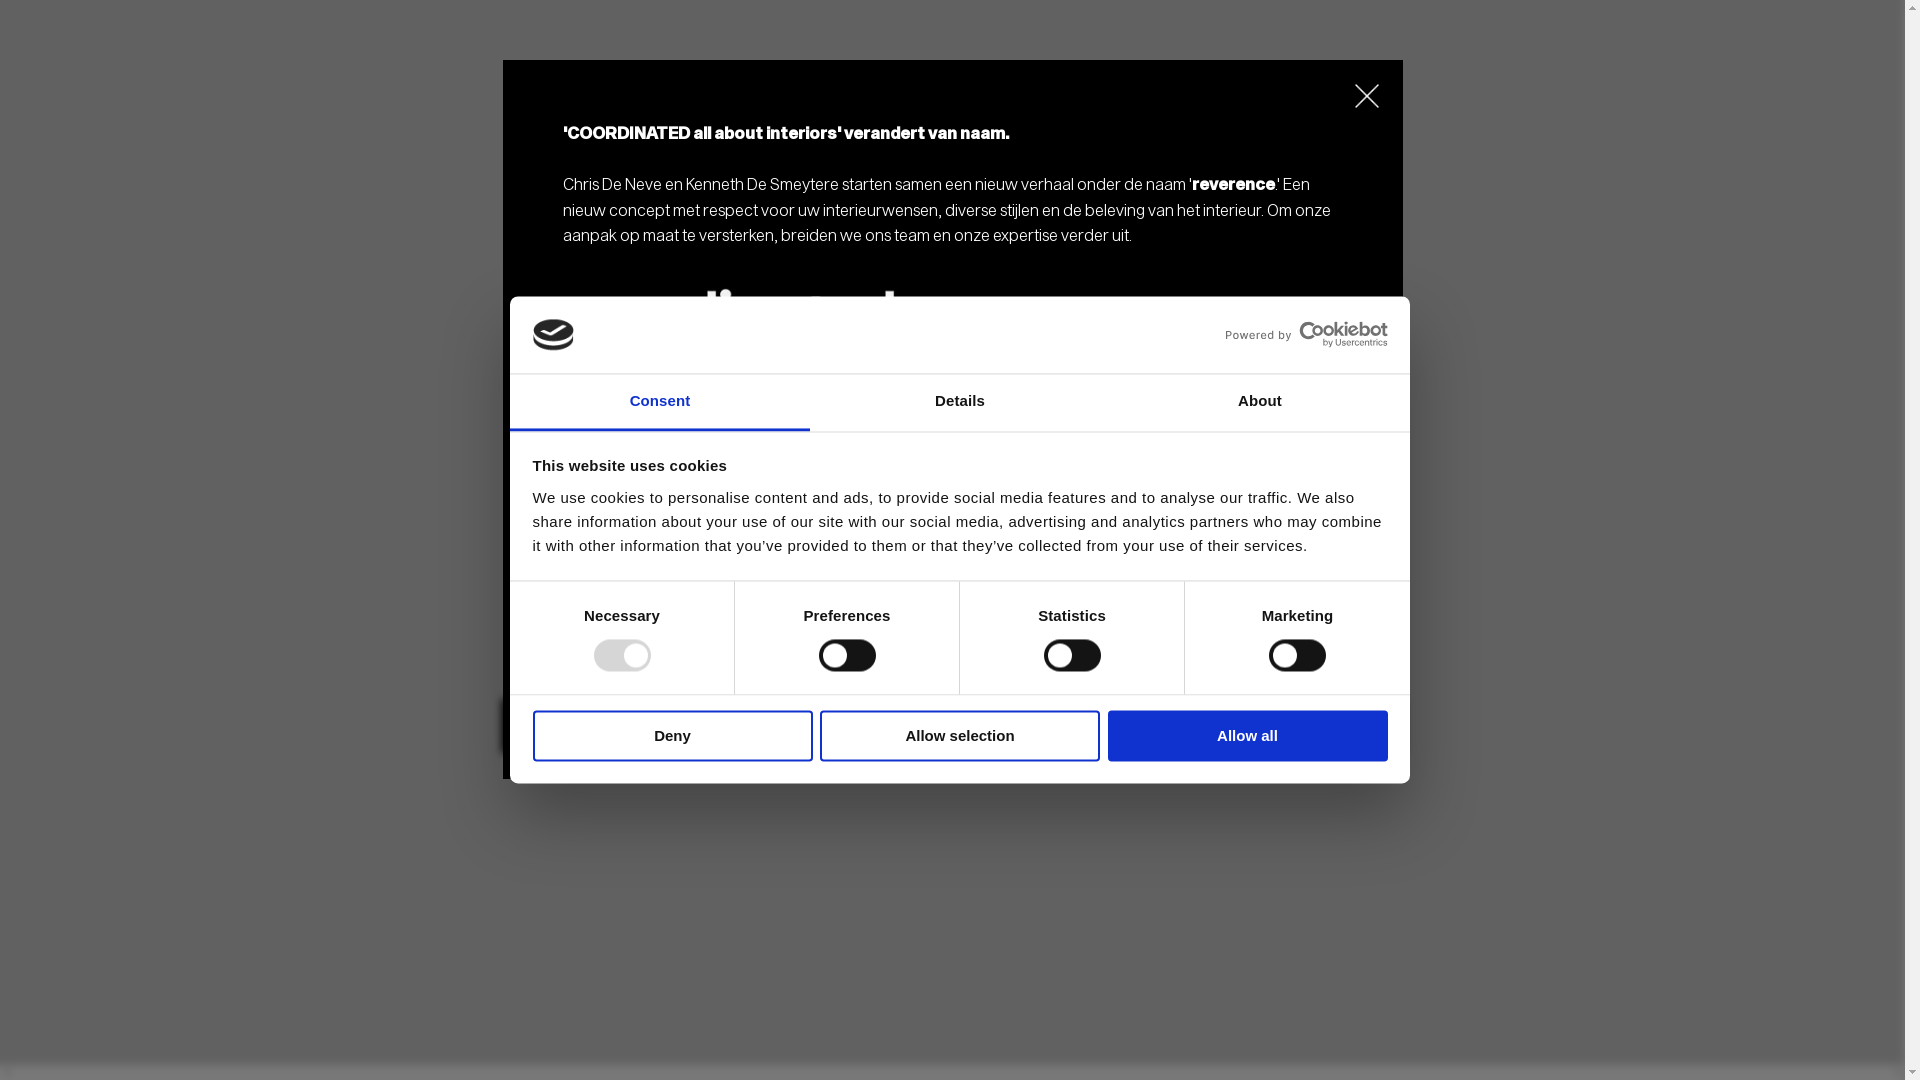 This screenshot has width=1920, height=1080. Describe the element at coordinates (960, 736) in the screenshot. I see `Allow selection` at that location.